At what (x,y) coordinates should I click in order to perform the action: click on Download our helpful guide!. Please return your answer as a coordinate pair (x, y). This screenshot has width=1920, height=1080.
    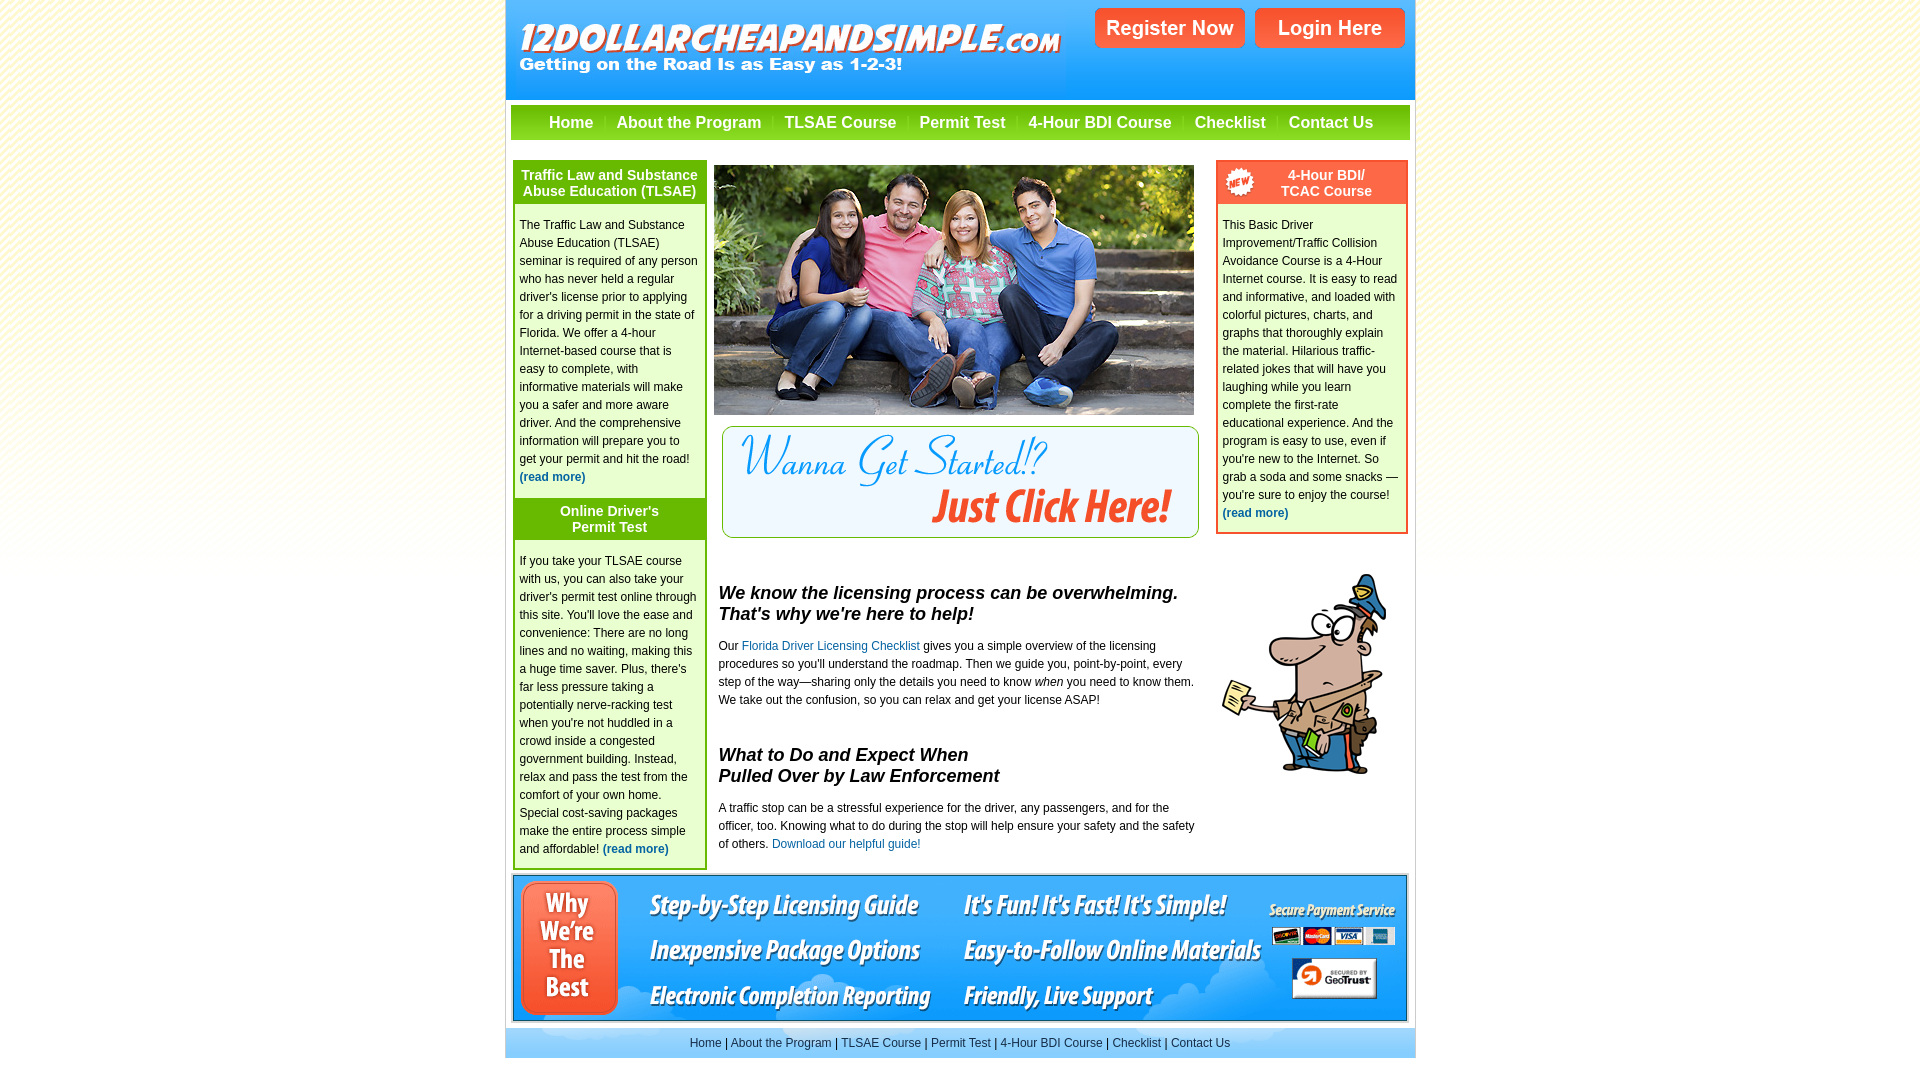
    Looking at the image, I should click on (846, 844).